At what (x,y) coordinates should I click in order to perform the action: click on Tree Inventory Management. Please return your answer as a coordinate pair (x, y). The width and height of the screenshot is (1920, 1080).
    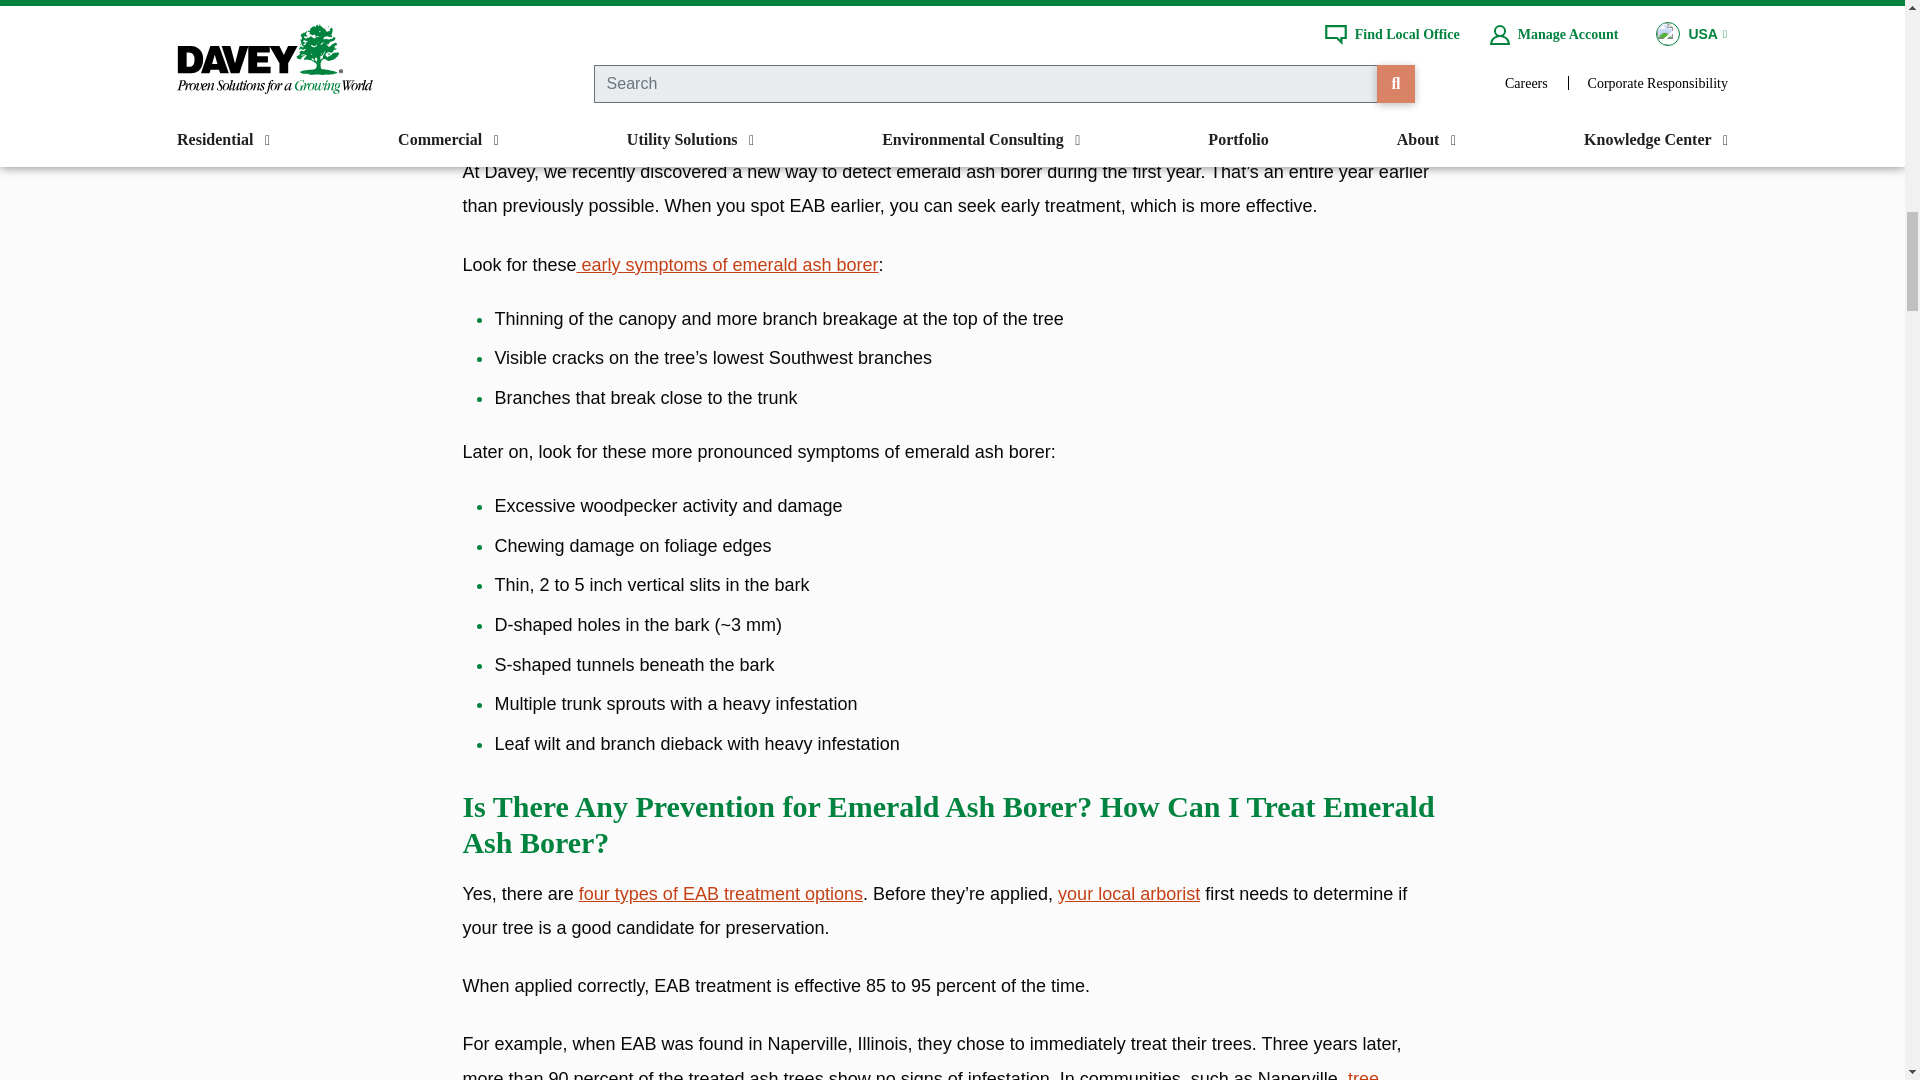
    Looking at the image, I should click on (920, 1074).